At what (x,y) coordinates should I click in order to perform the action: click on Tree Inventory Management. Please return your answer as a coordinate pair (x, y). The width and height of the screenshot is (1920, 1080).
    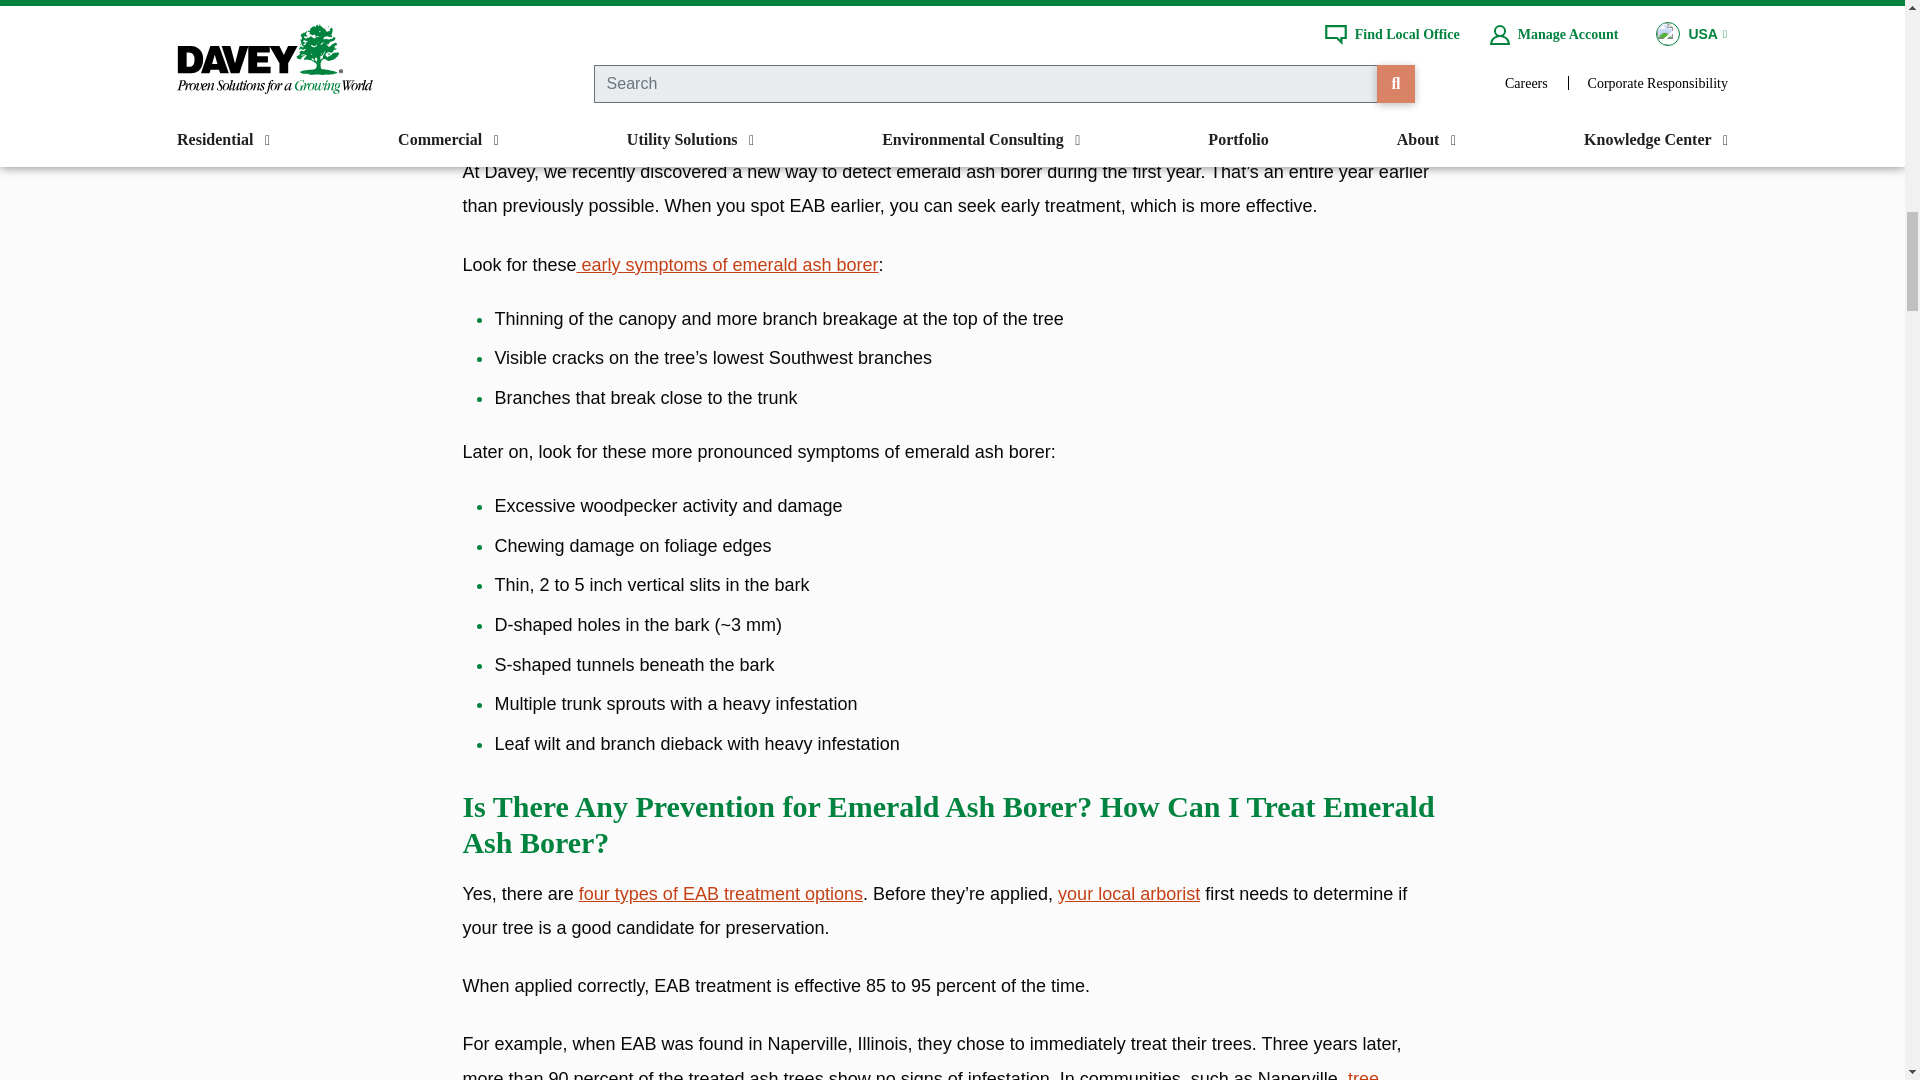
    Looking at the image, I should click on (920, 1074).